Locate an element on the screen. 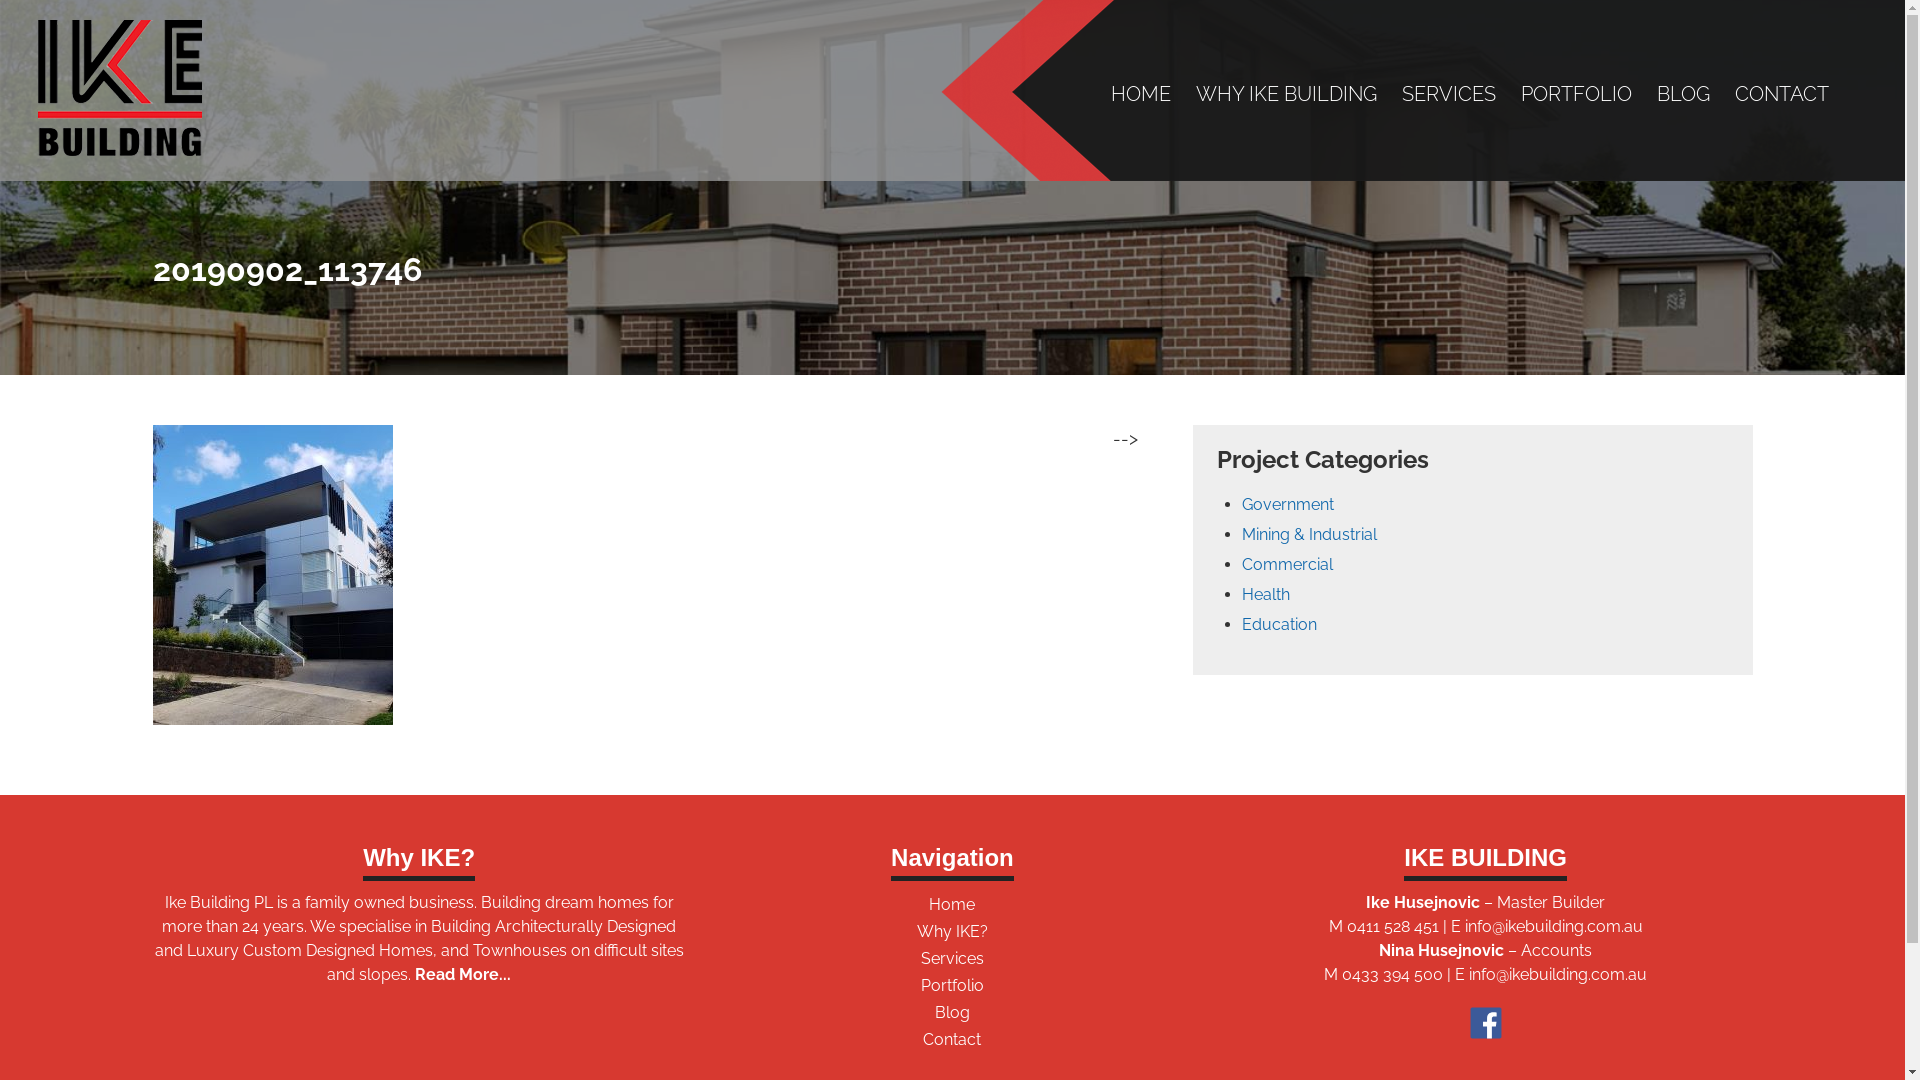 This screenshot has height=1080, width=1920. Commercial is located at coordinates (1288, 564).